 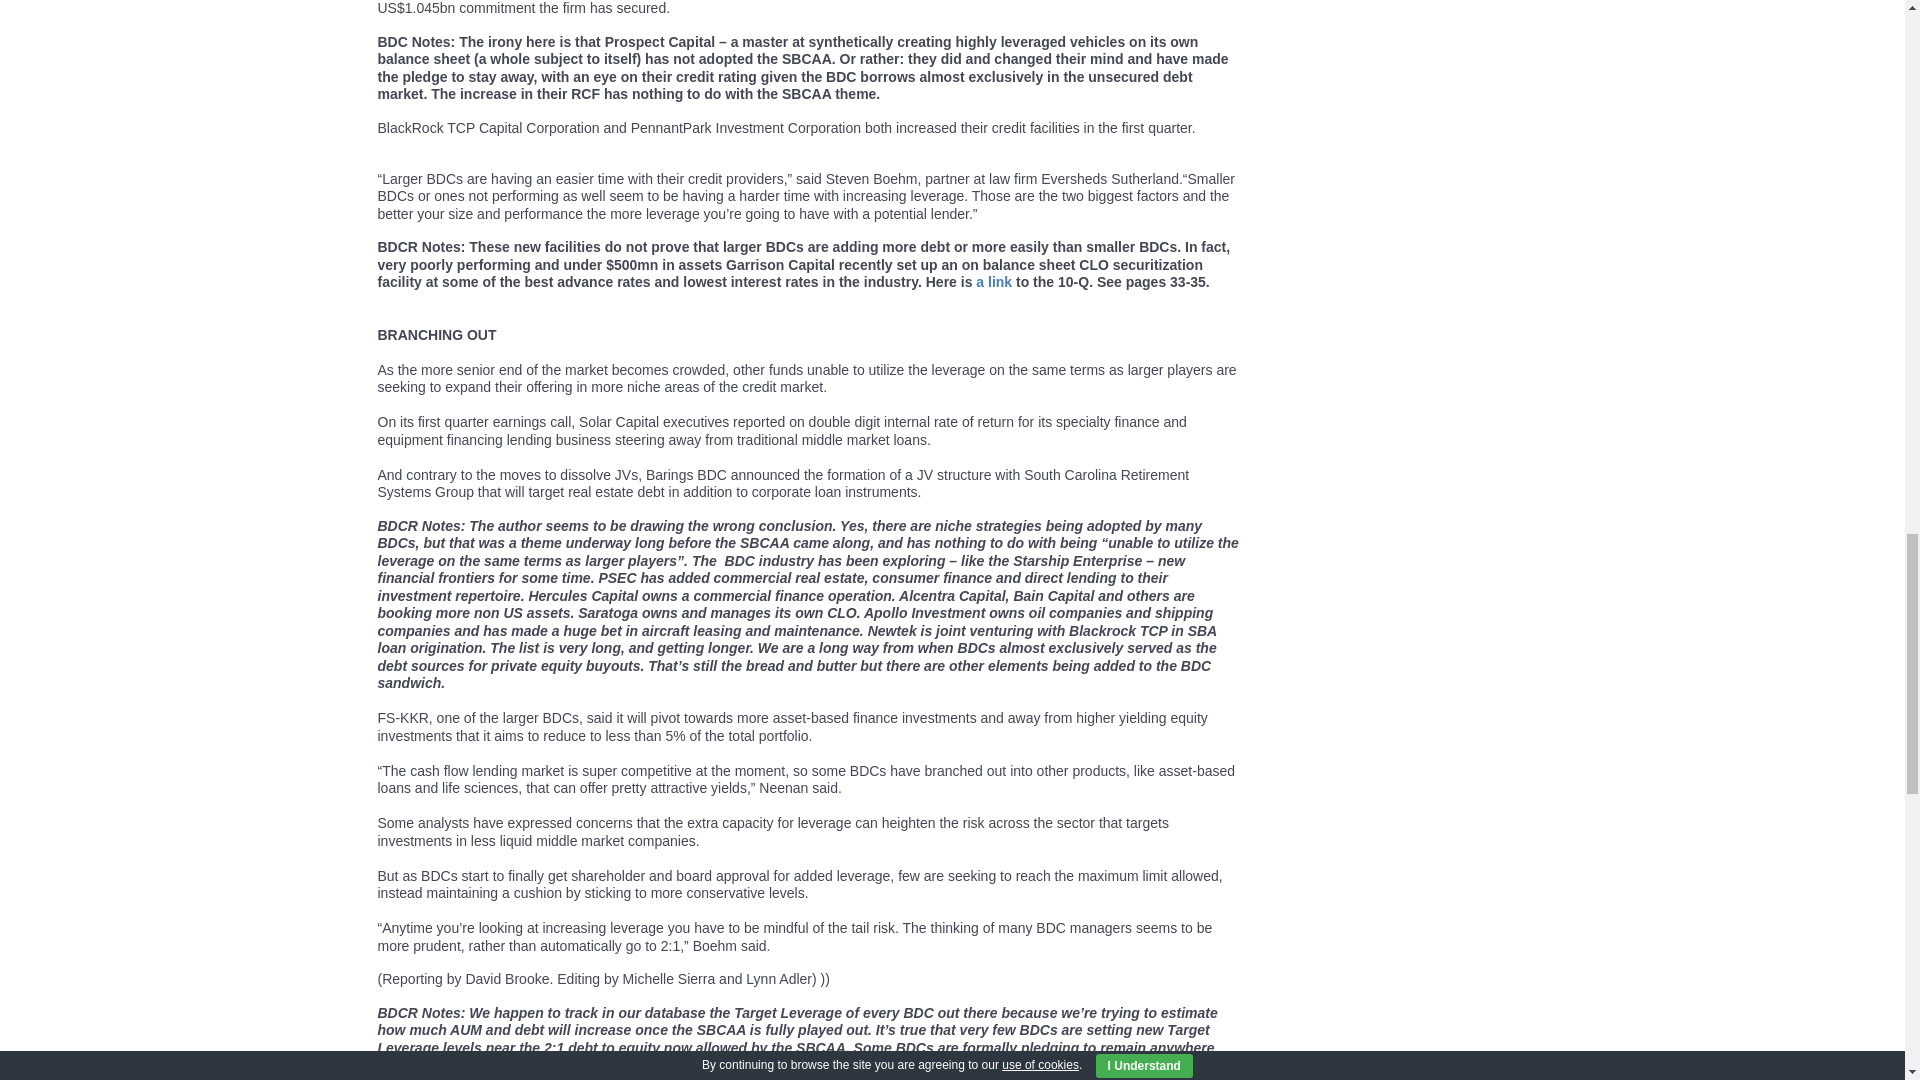 What do you see at coordinates (993, 282) in the screenshot?
I see `a link` at bounding box center [993, 282].